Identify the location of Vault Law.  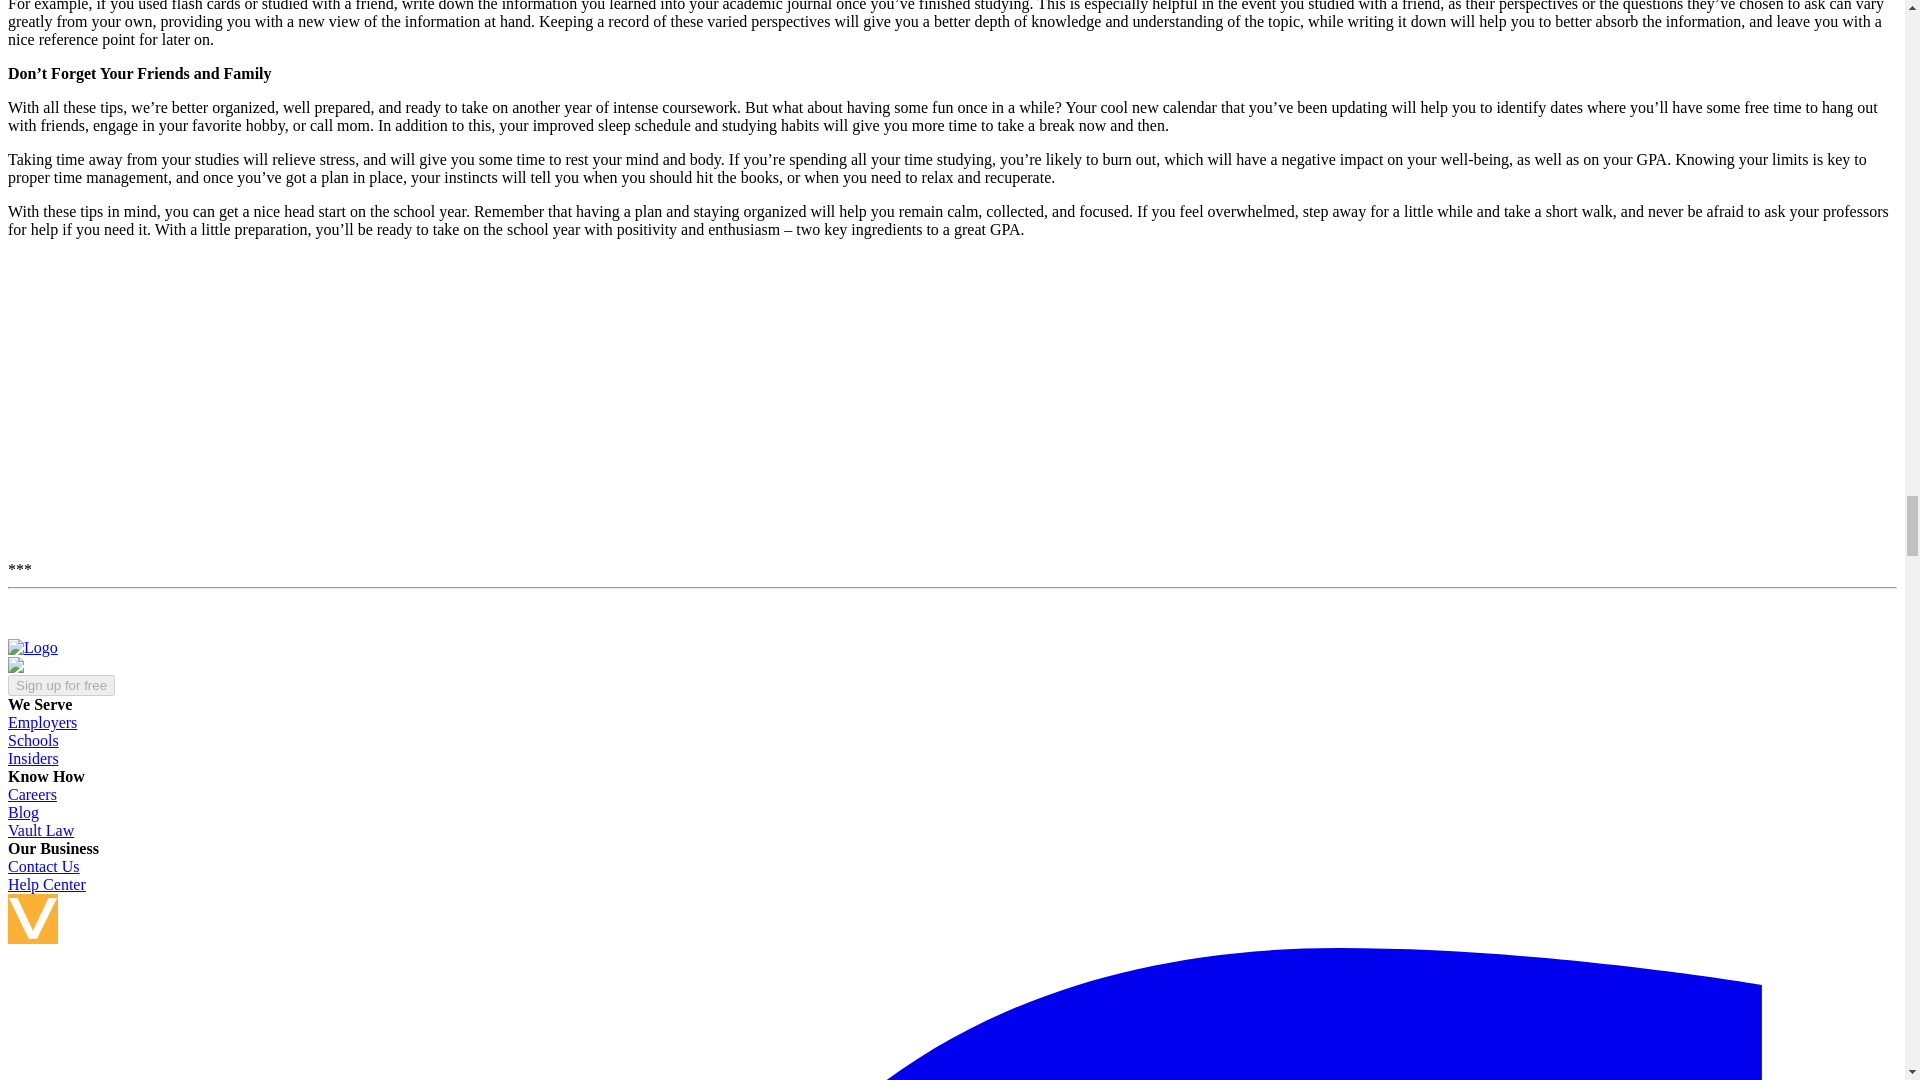
(40, 830).